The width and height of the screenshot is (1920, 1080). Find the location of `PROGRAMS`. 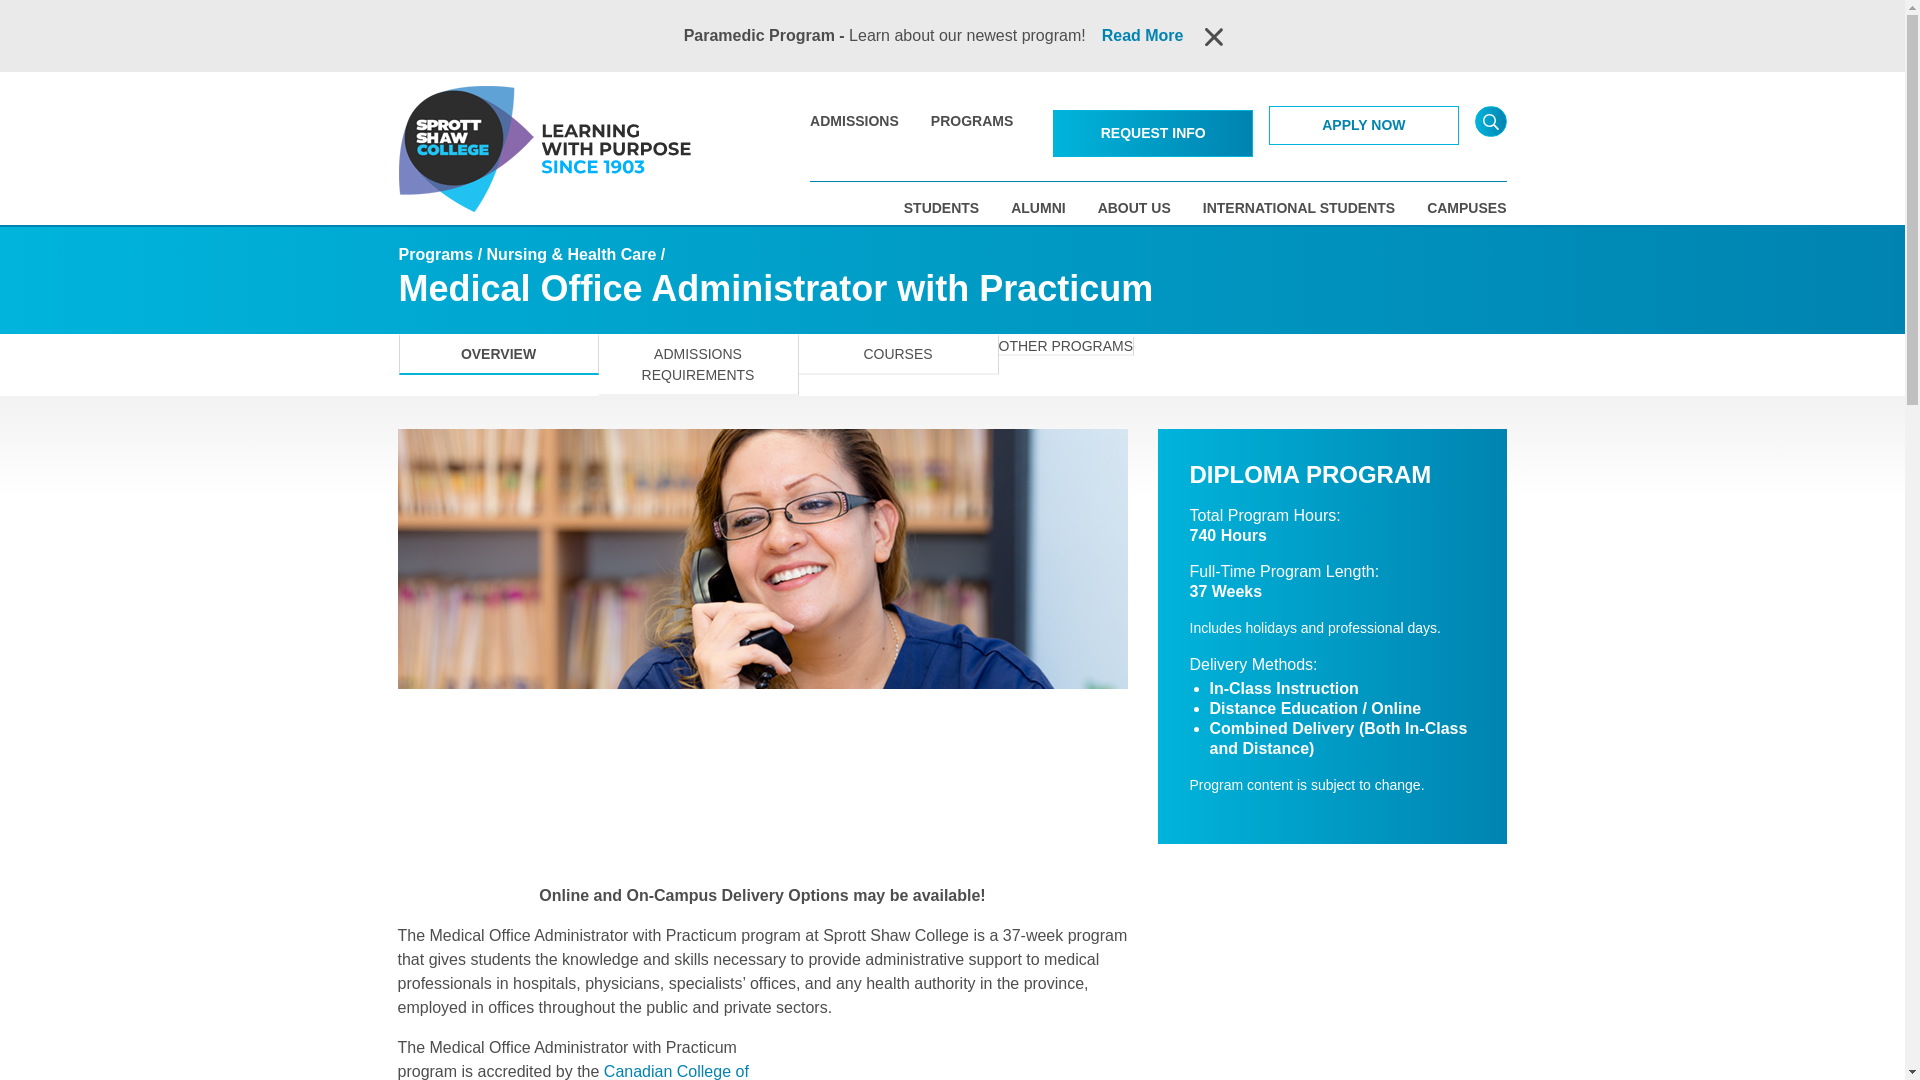

PROGRAMS is located at coordinates (972, 120).